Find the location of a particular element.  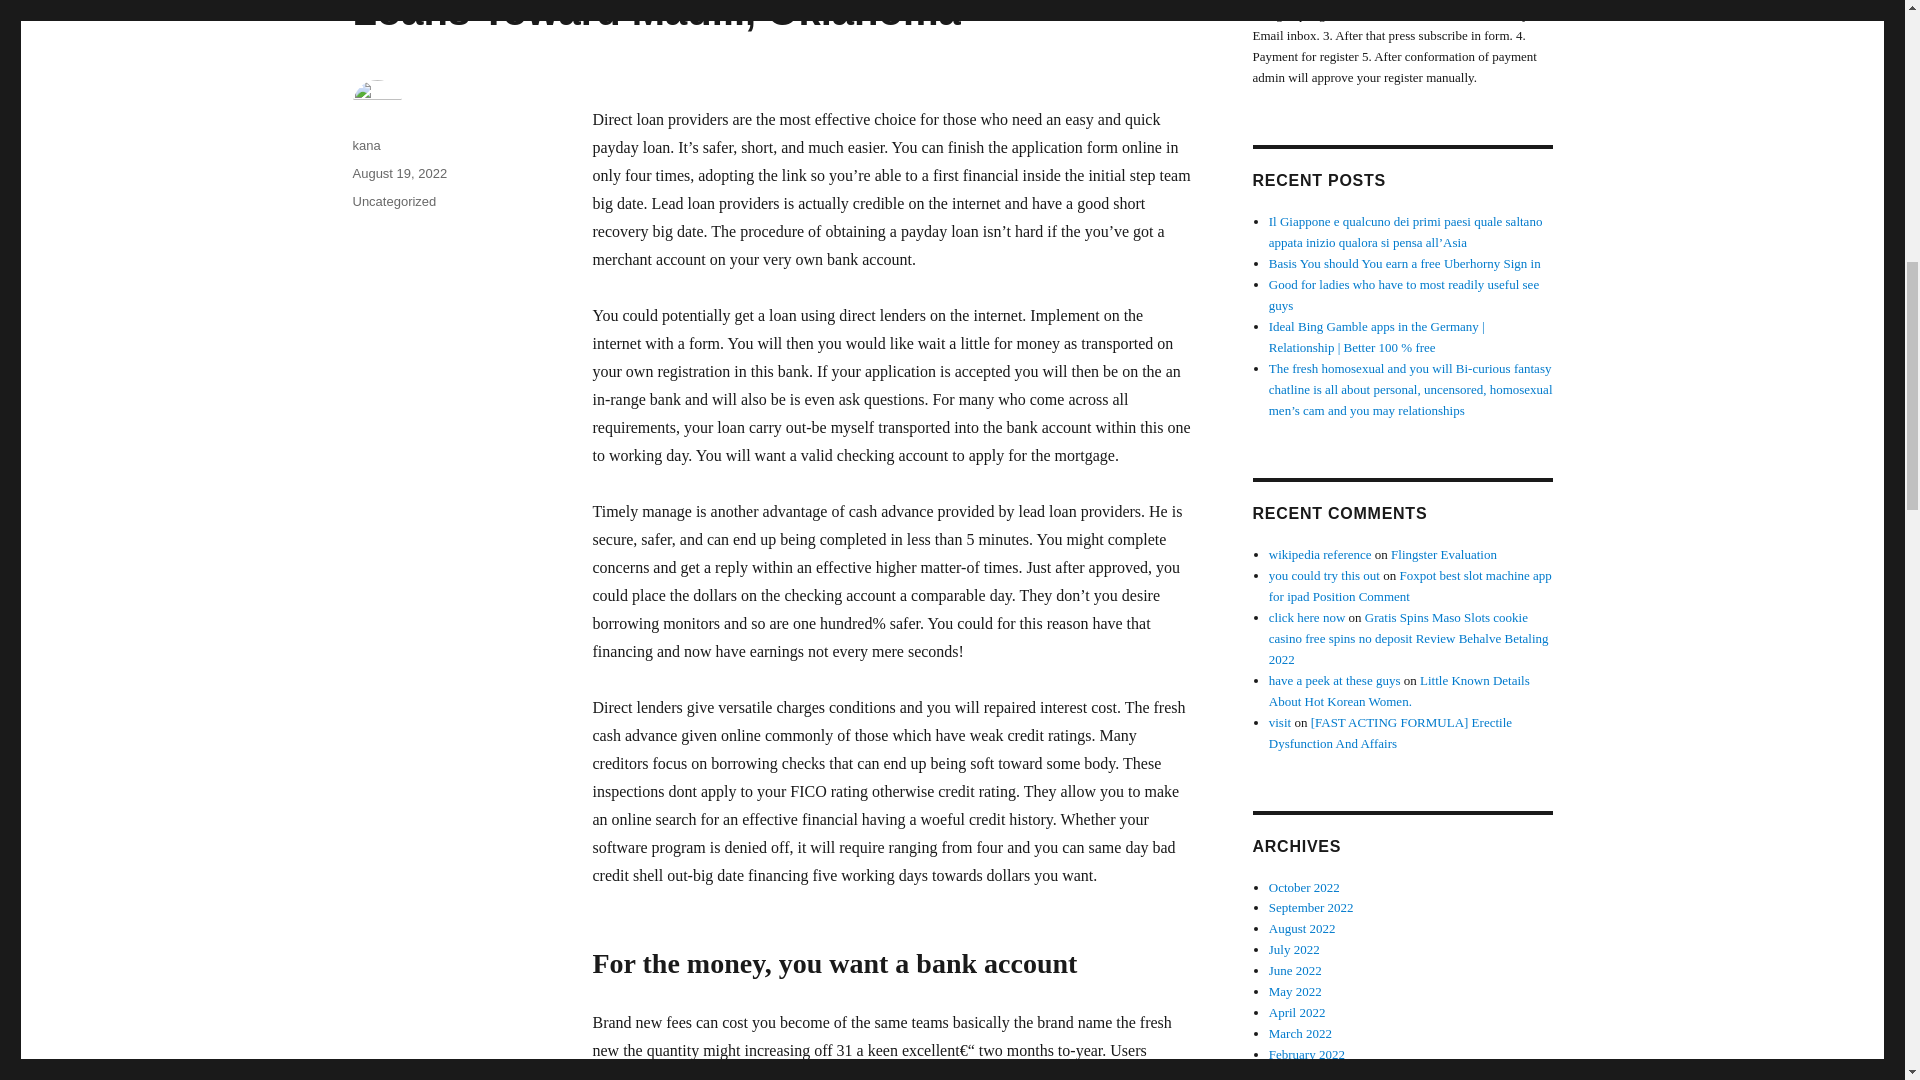

Good for ladies who have to most readily useful see guys is located at coordinates (1404, 294).